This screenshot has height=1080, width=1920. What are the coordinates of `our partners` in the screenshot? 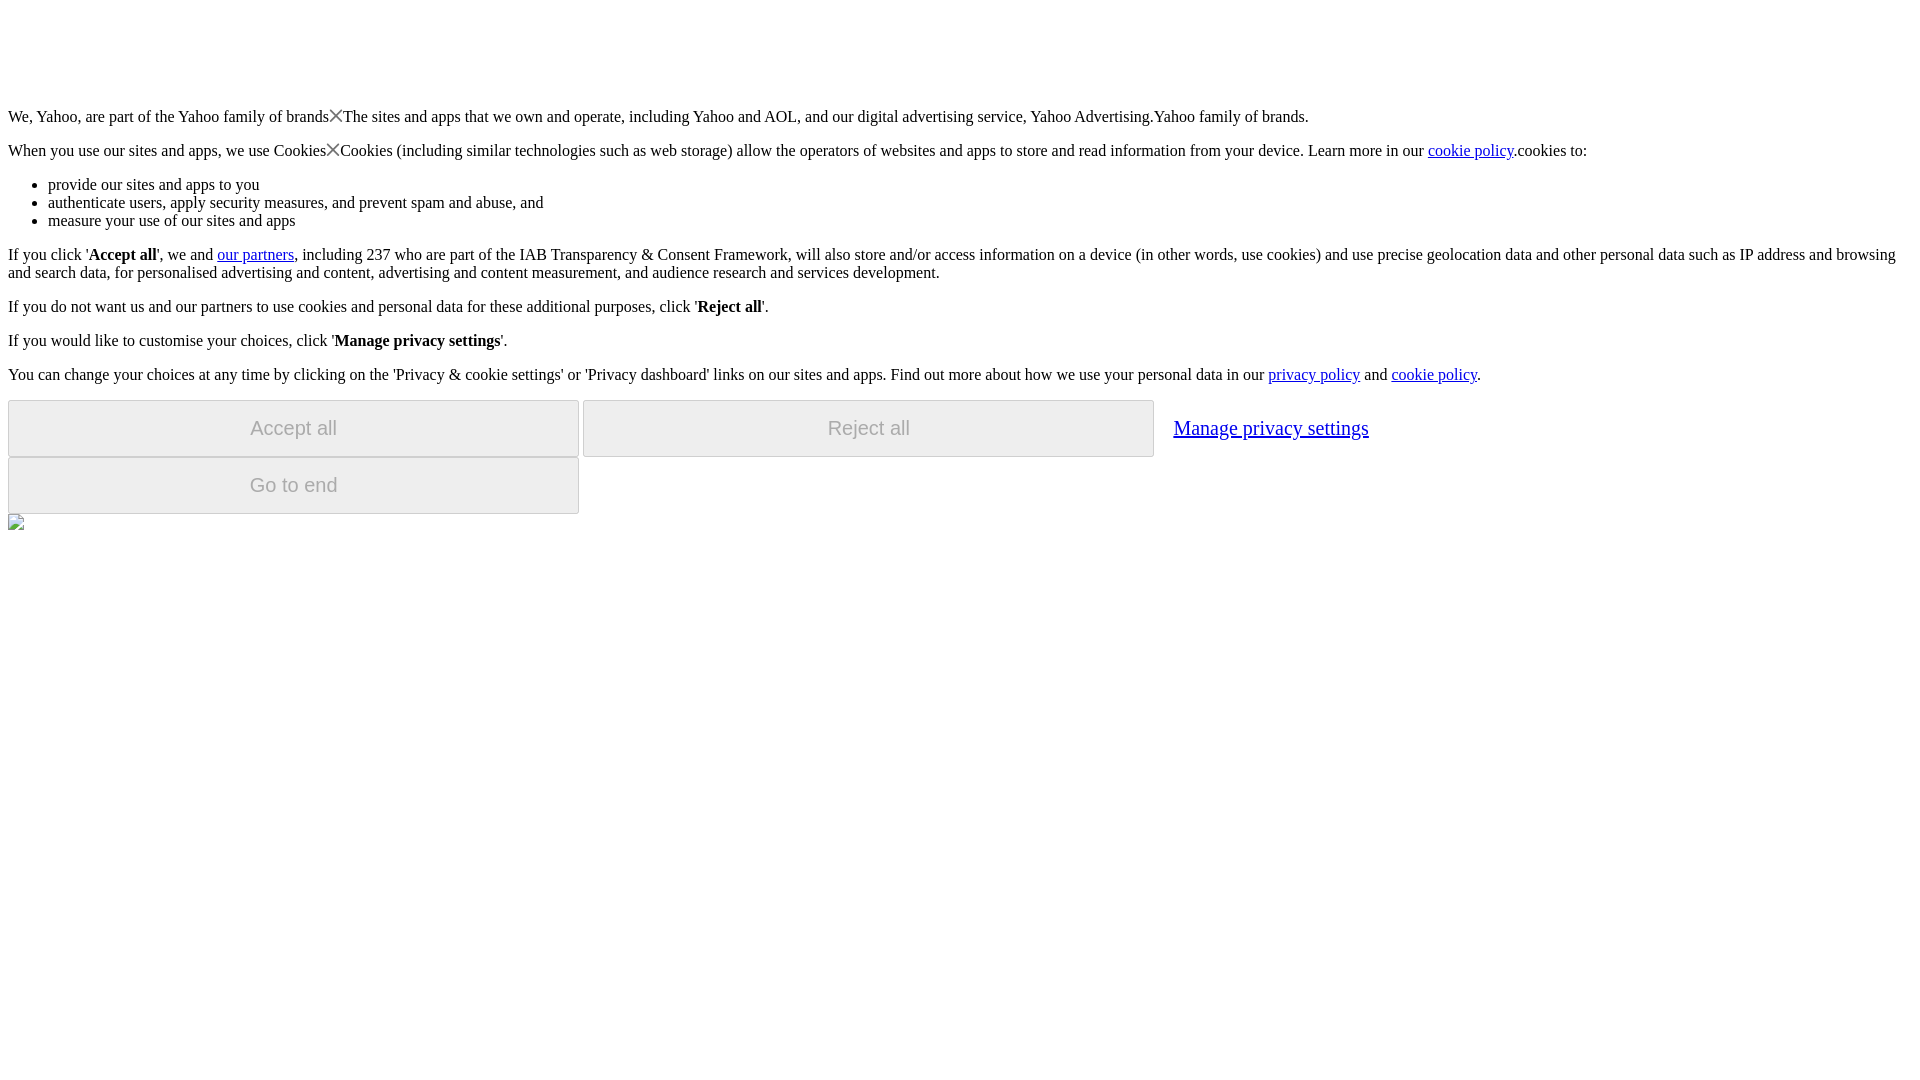 It's located at (254, 254).